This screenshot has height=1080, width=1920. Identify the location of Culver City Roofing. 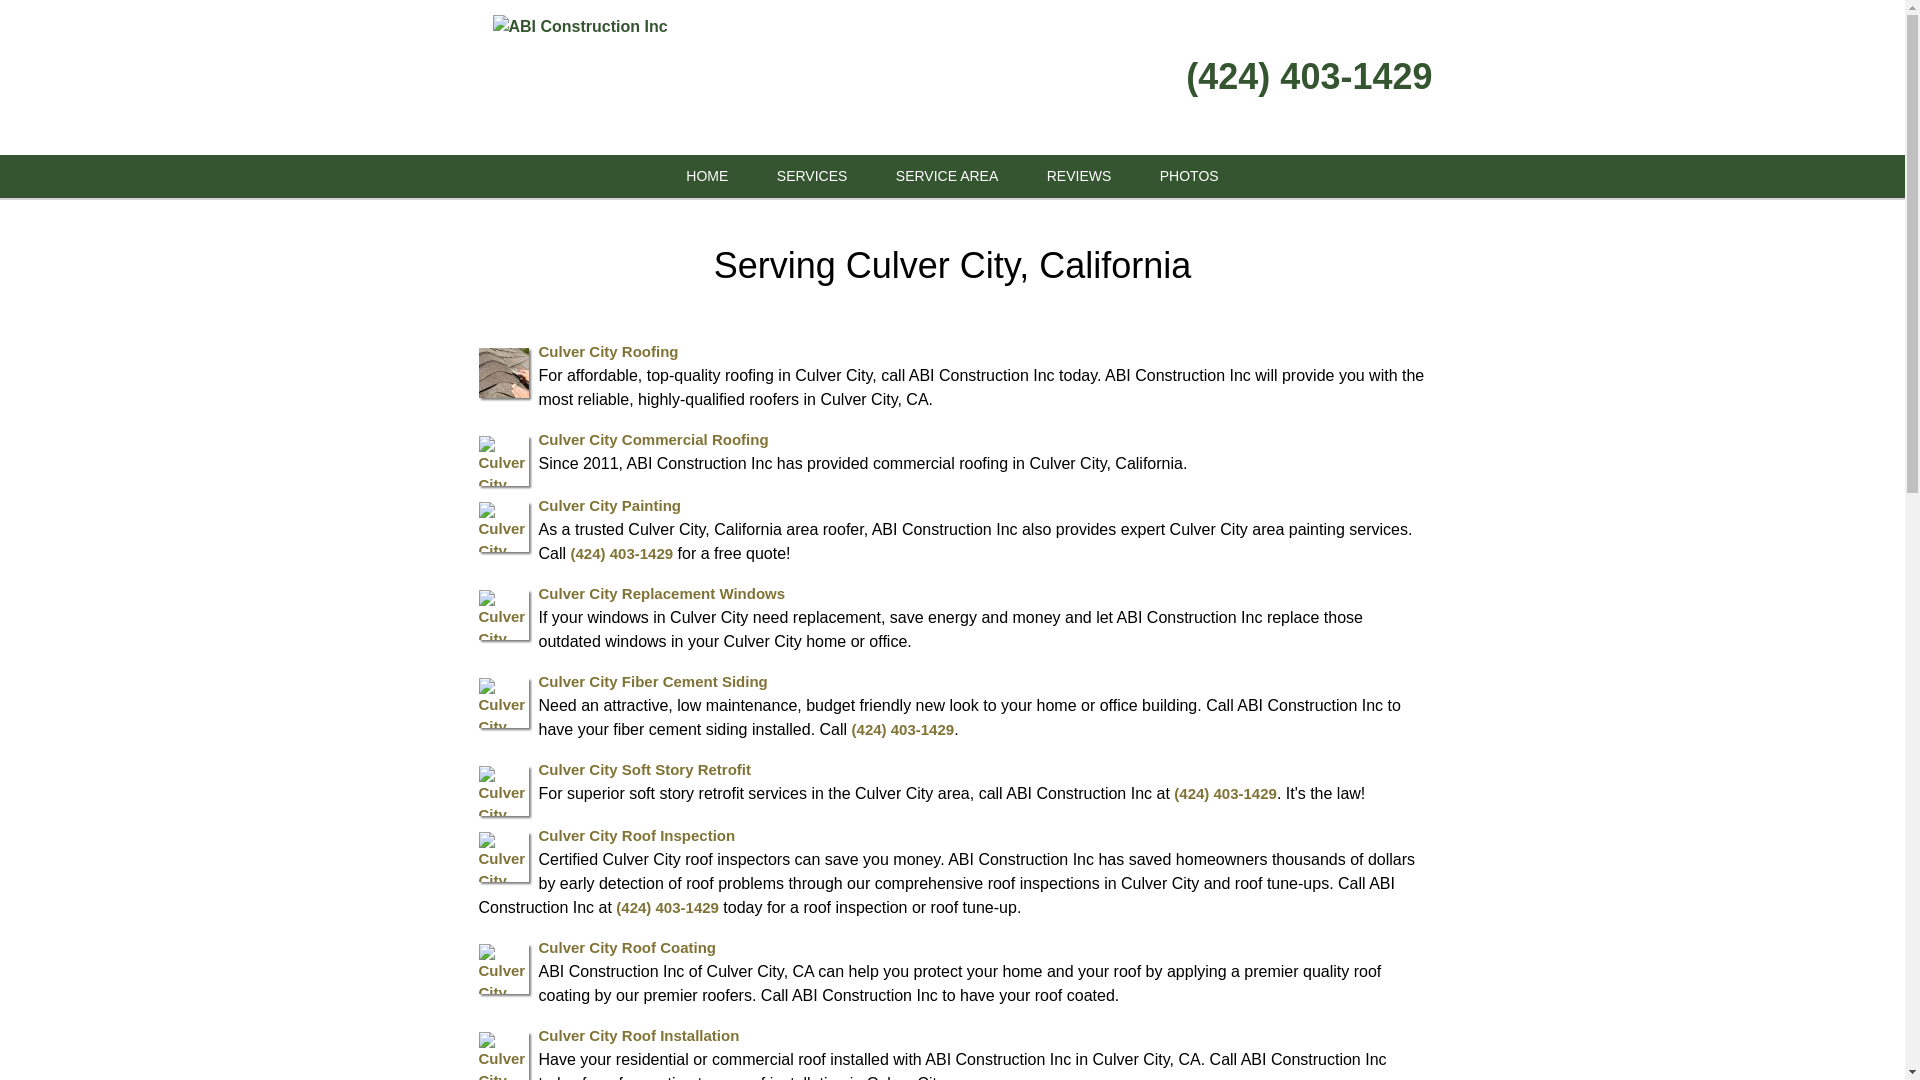
(607, 350).